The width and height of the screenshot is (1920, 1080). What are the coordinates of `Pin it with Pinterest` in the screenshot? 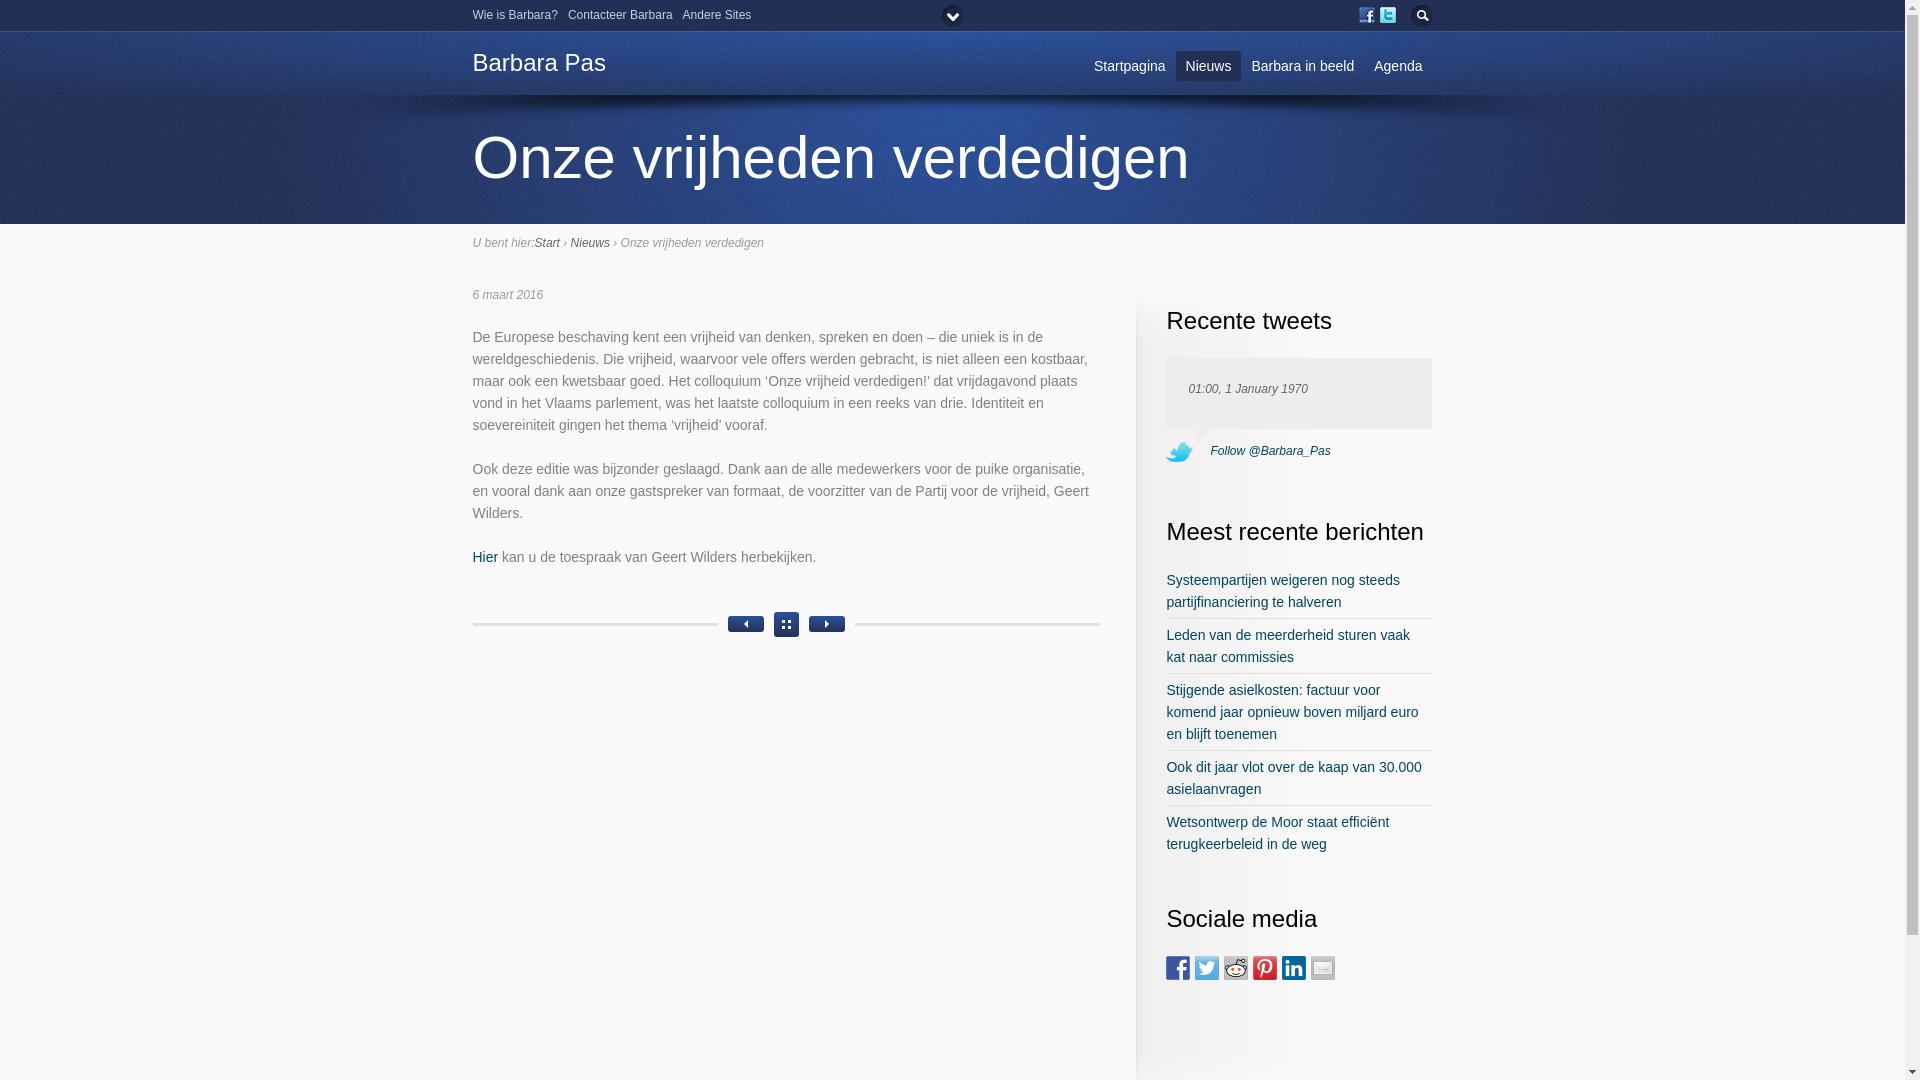 It's located at (1265, 968).